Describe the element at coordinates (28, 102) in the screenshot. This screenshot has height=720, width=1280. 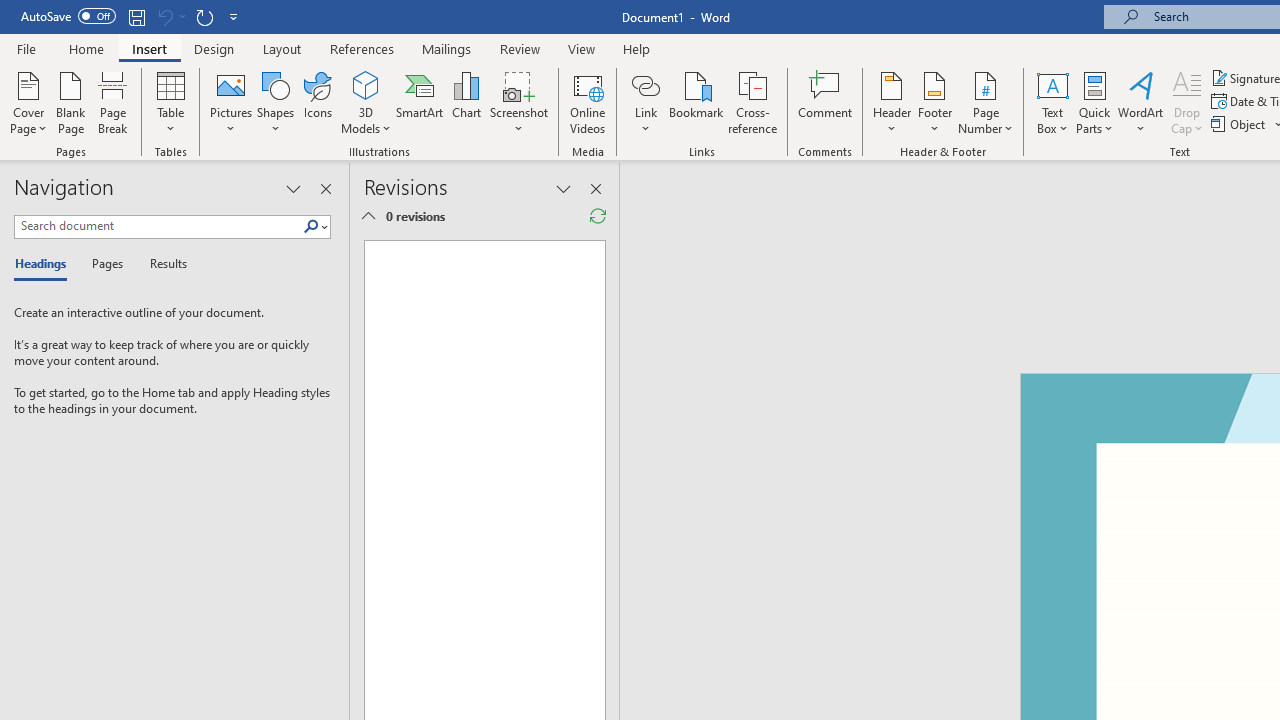
I see `Cover Page` at that location.